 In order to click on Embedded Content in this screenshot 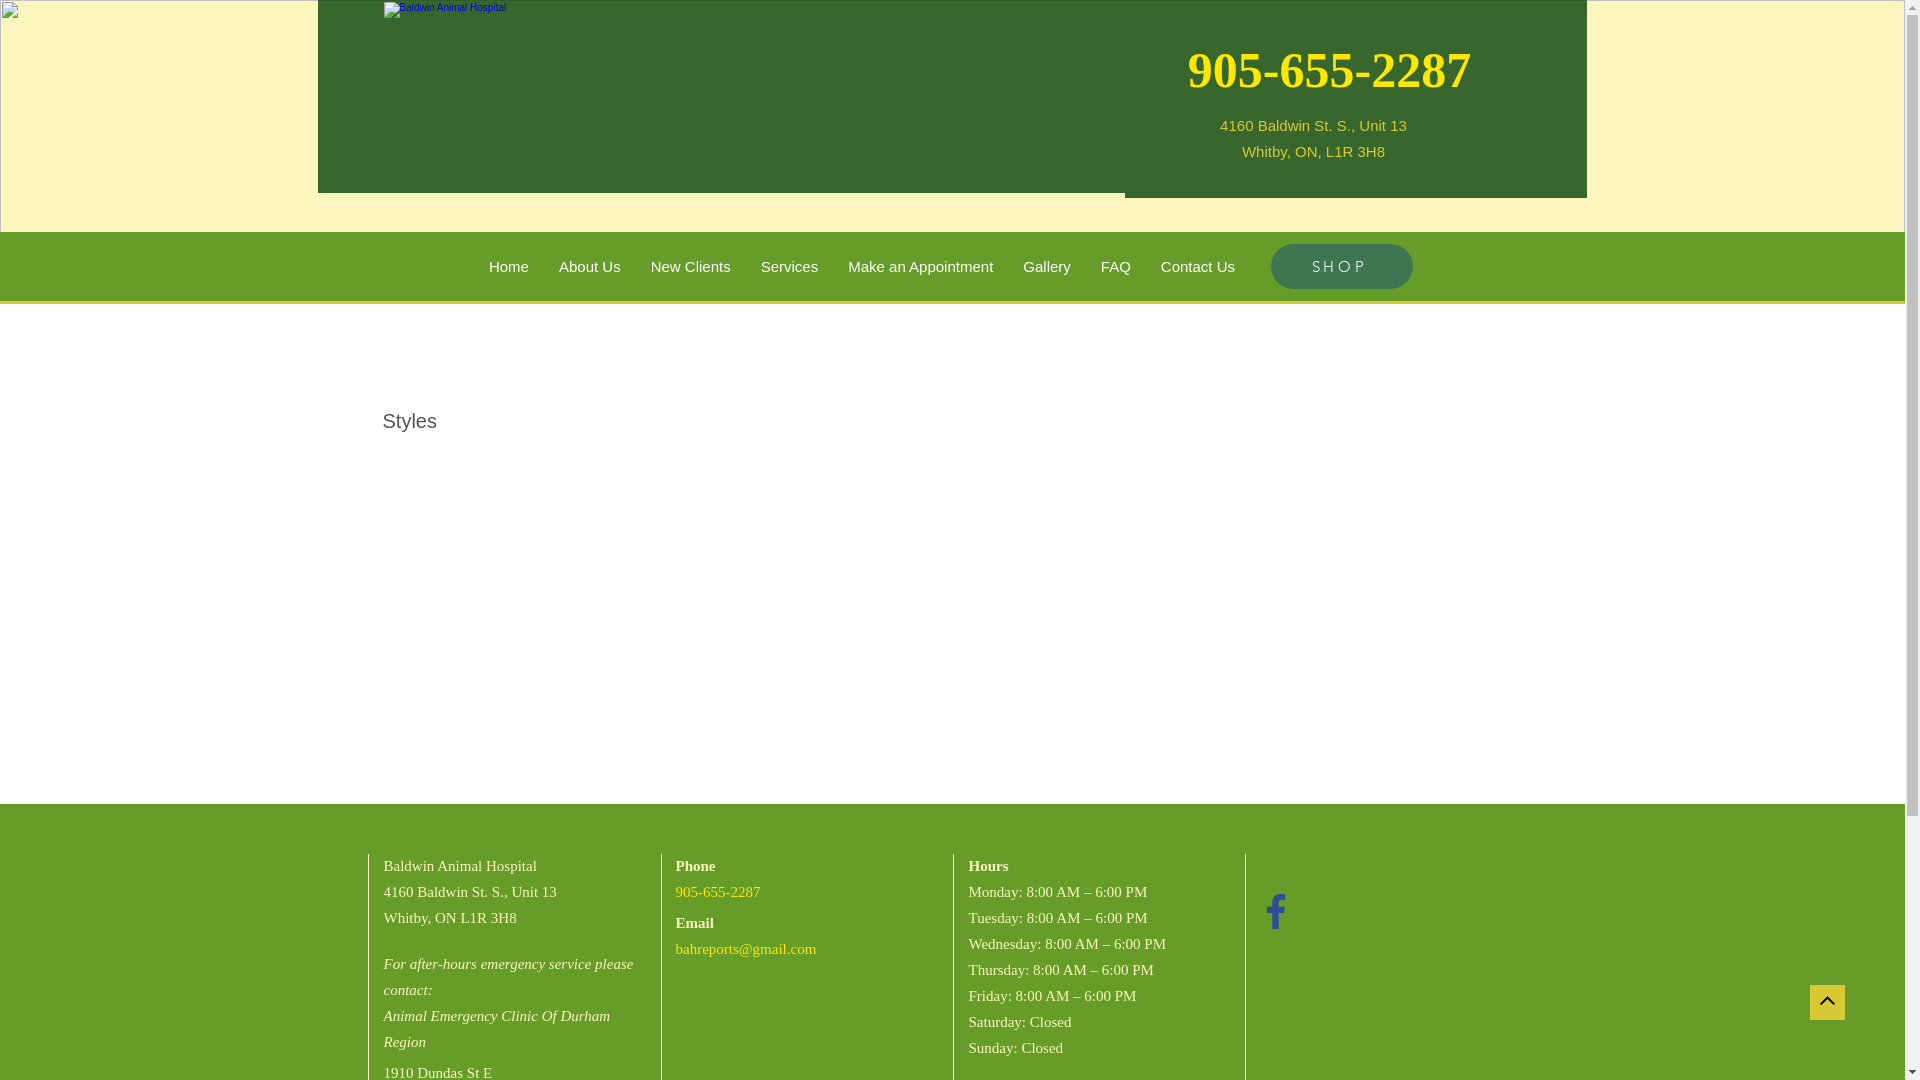, I will do `click(1268, 965)`.